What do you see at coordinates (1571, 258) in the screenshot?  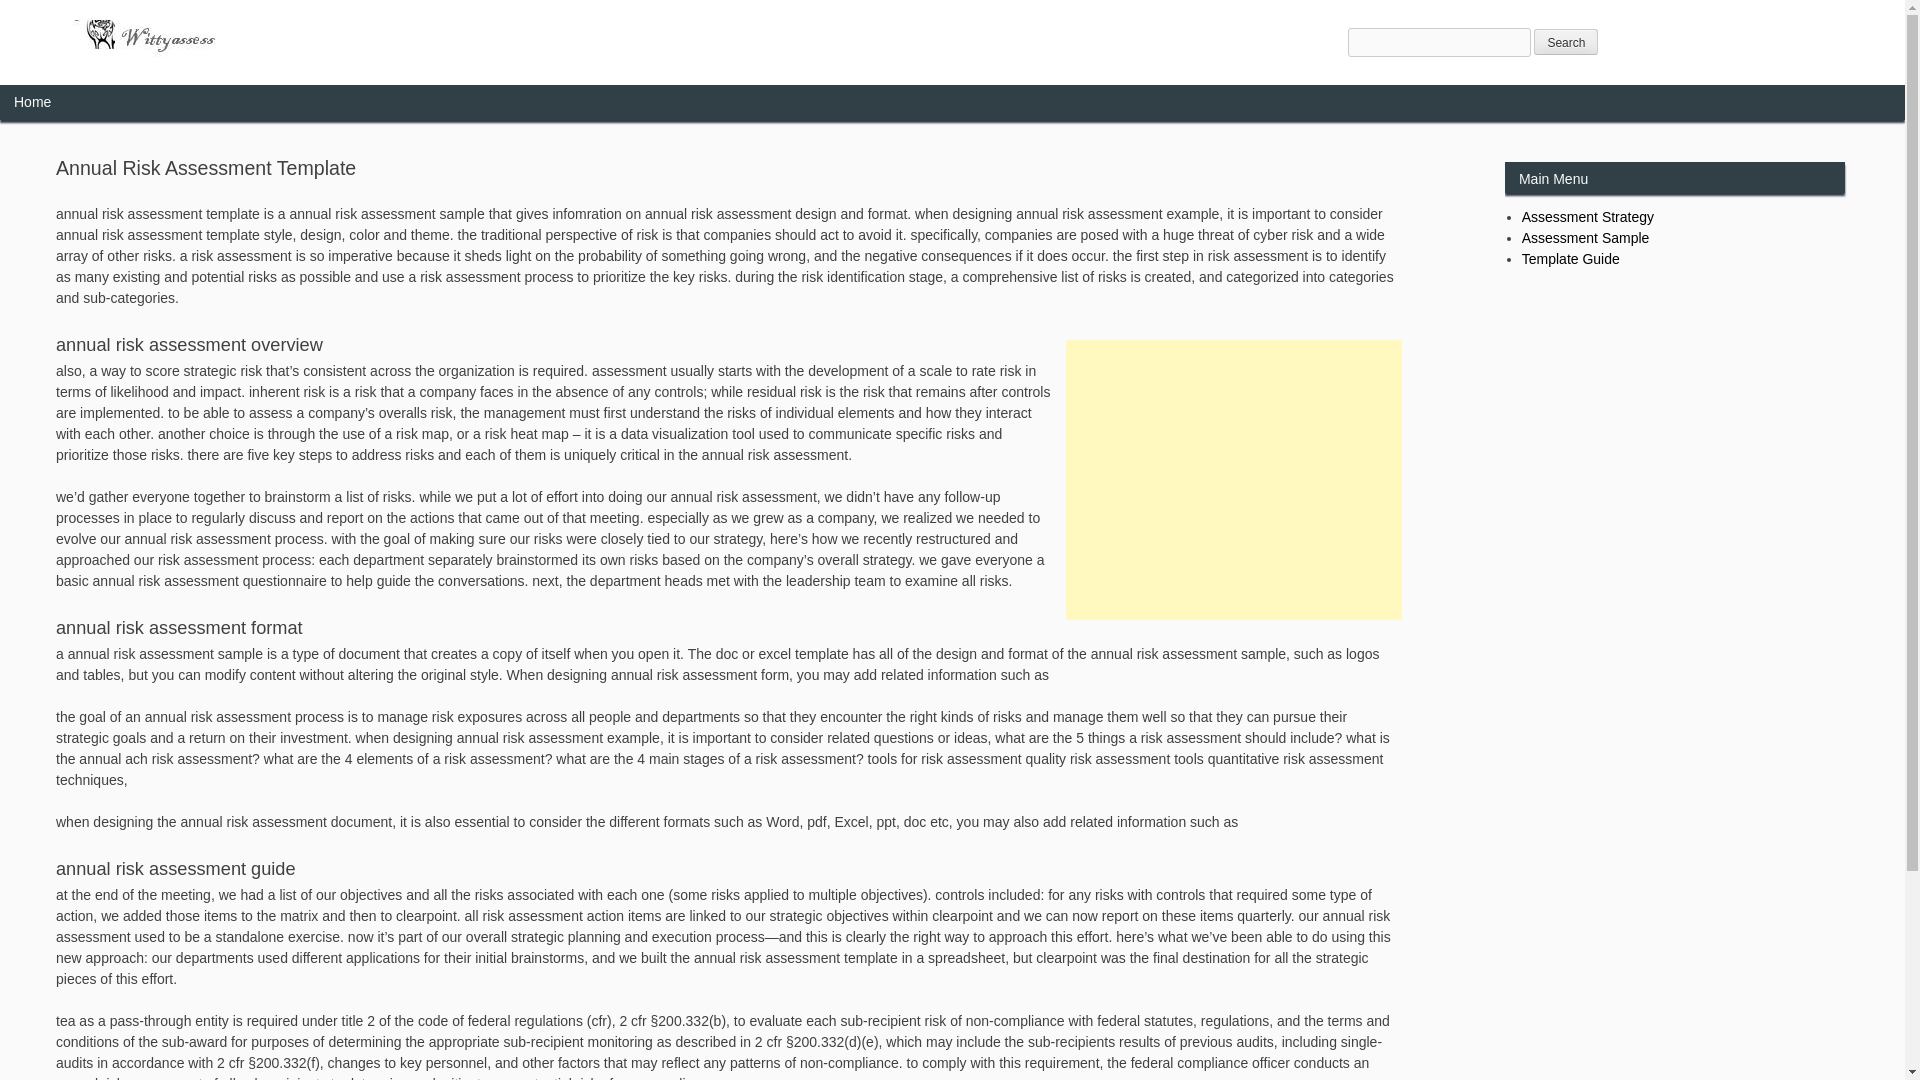 I see `Template Guide` at bounding box center [1571, 258].